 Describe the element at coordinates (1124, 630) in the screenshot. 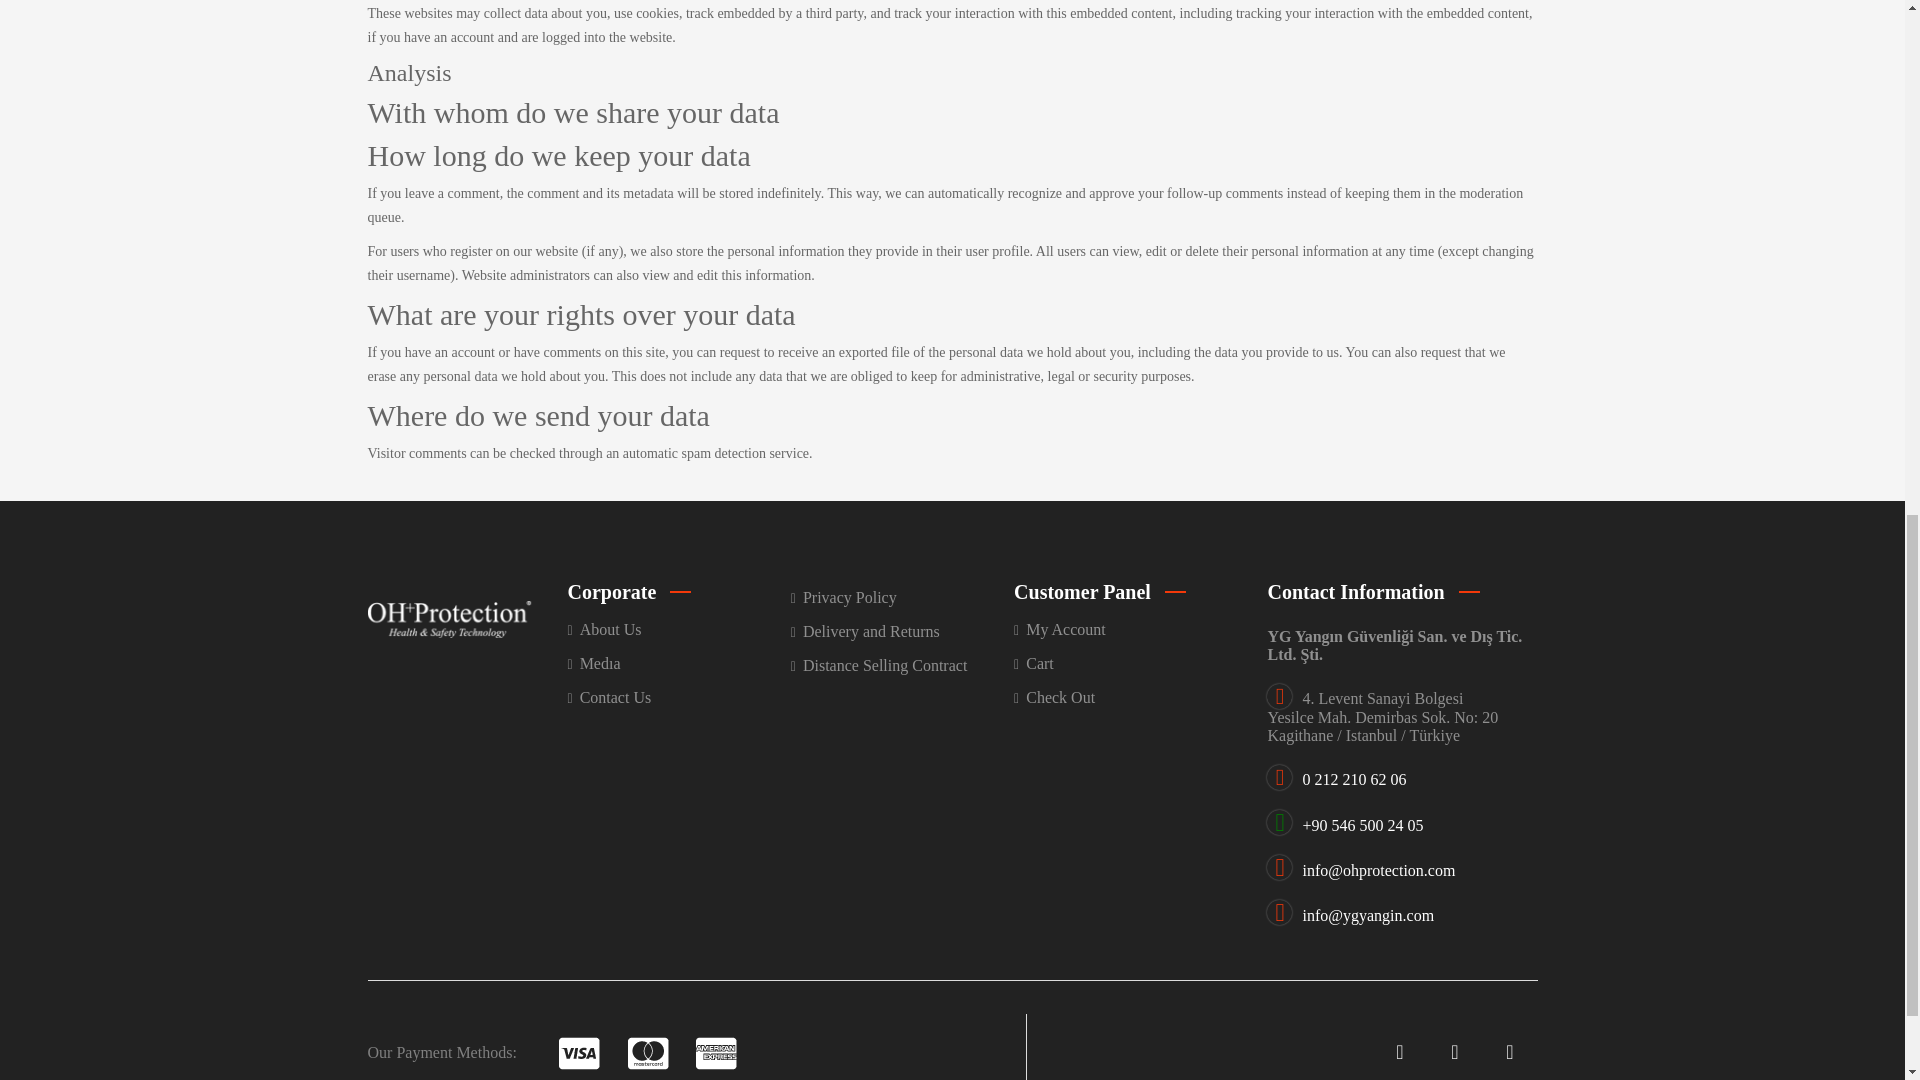

I see `My Account` at that location.